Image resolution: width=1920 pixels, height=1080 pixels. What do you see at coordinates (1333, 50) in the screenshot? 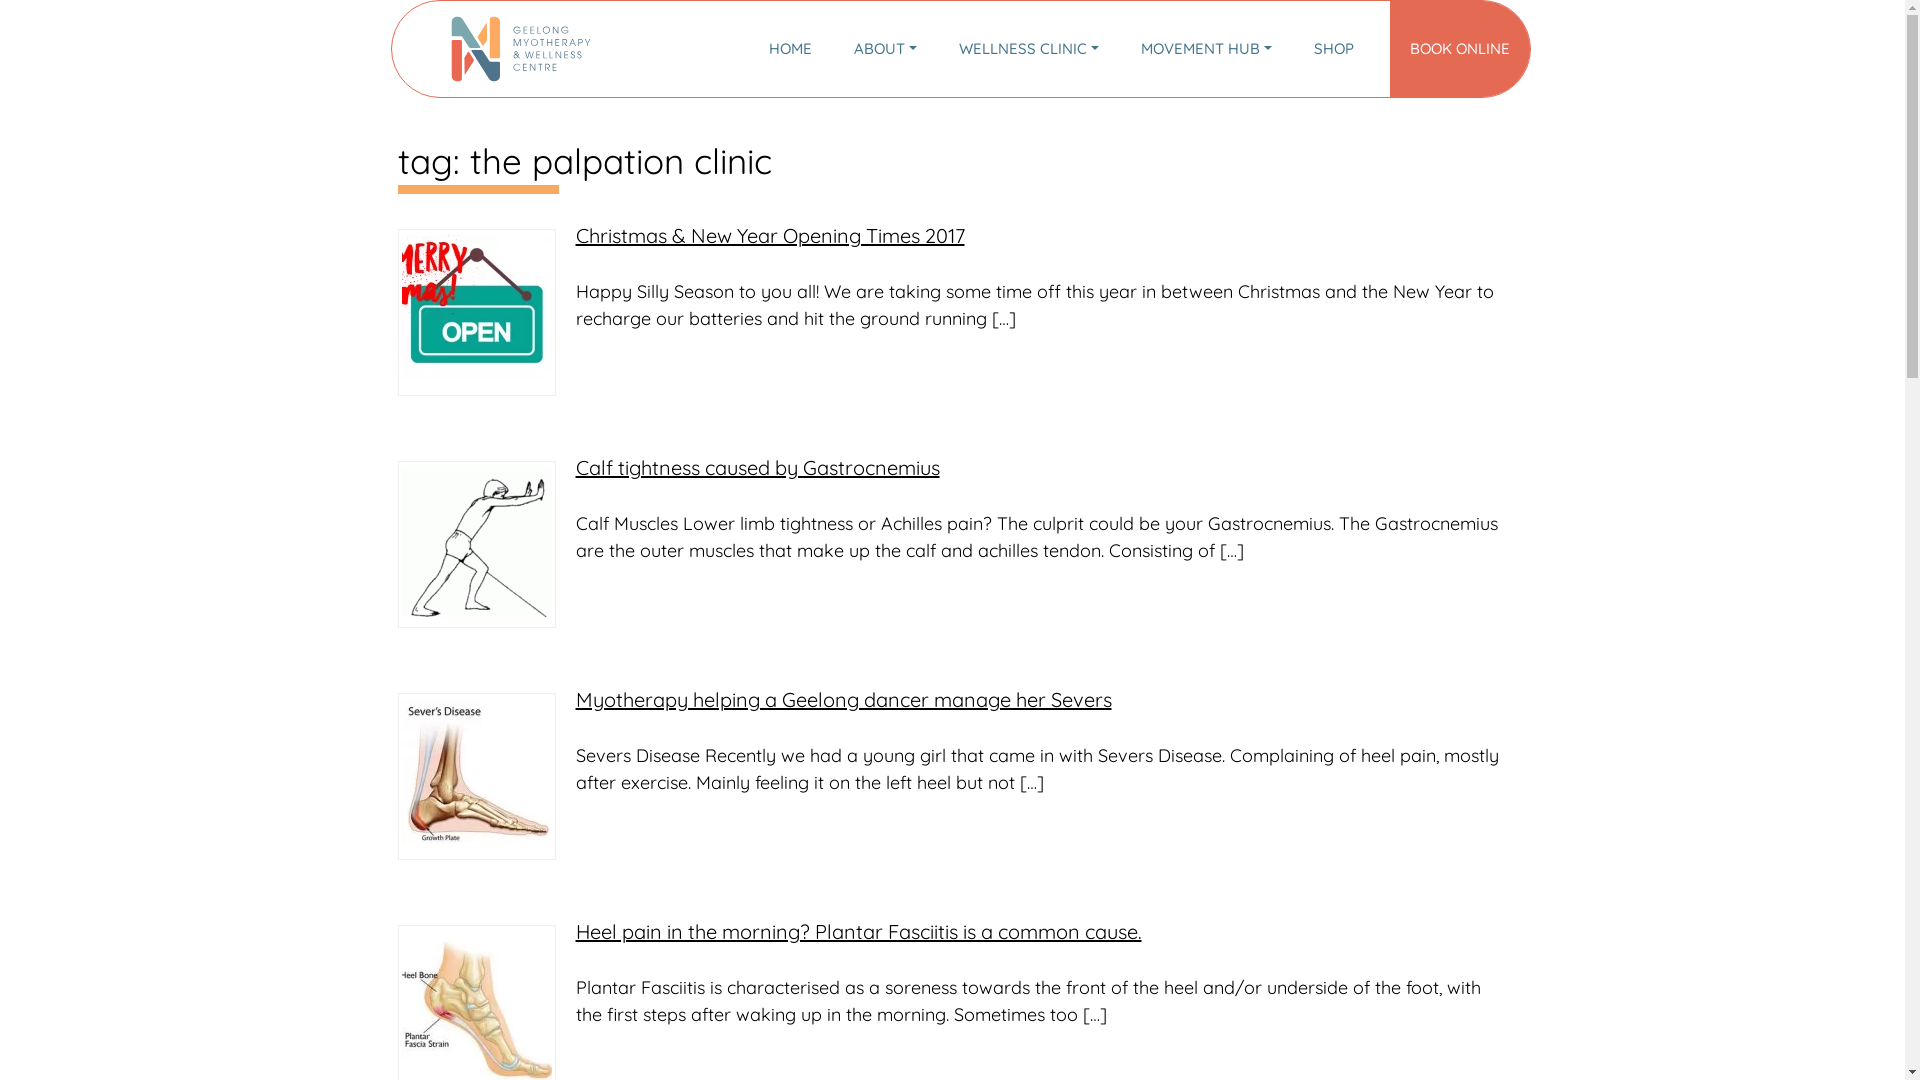
I see `SHOP` at bounding box center [1333, 50].